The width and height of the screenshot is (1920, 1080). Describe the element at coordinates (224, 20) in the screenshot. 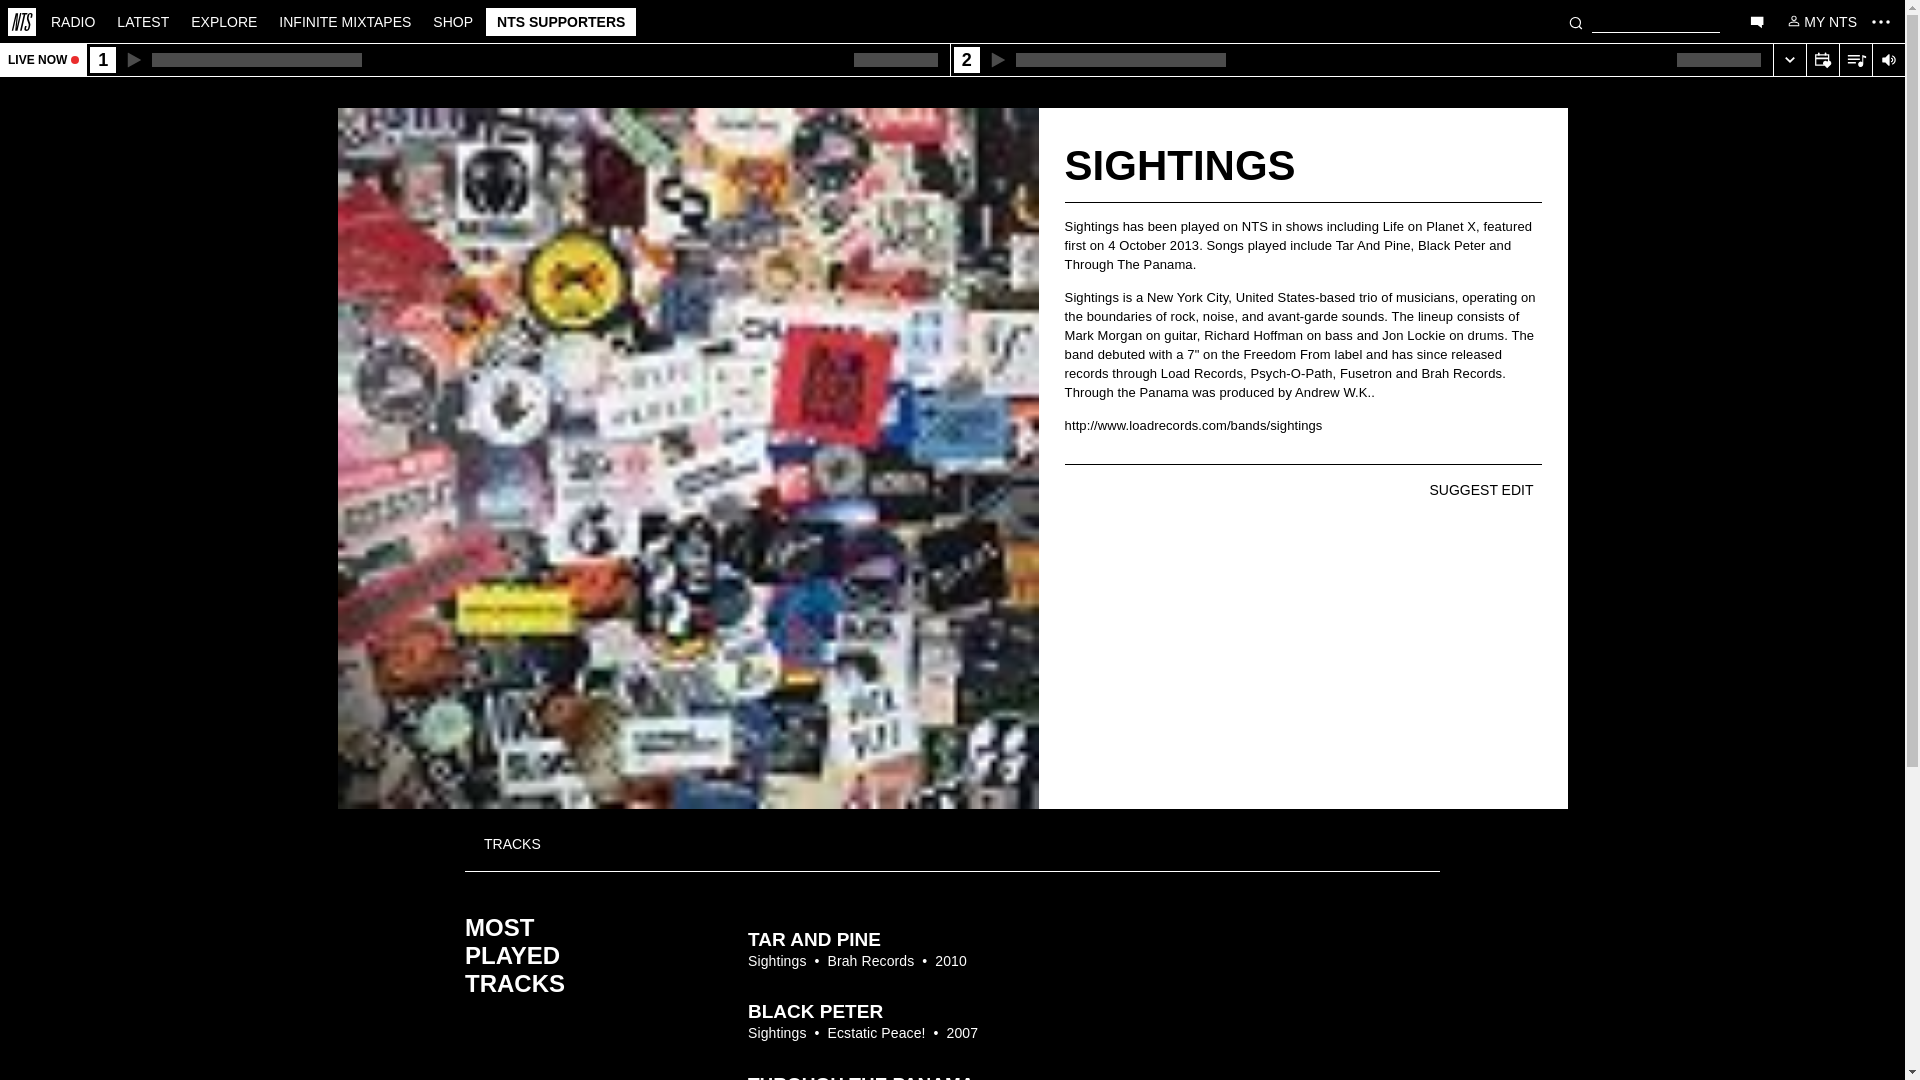

I see `EXPLORE` at that location.